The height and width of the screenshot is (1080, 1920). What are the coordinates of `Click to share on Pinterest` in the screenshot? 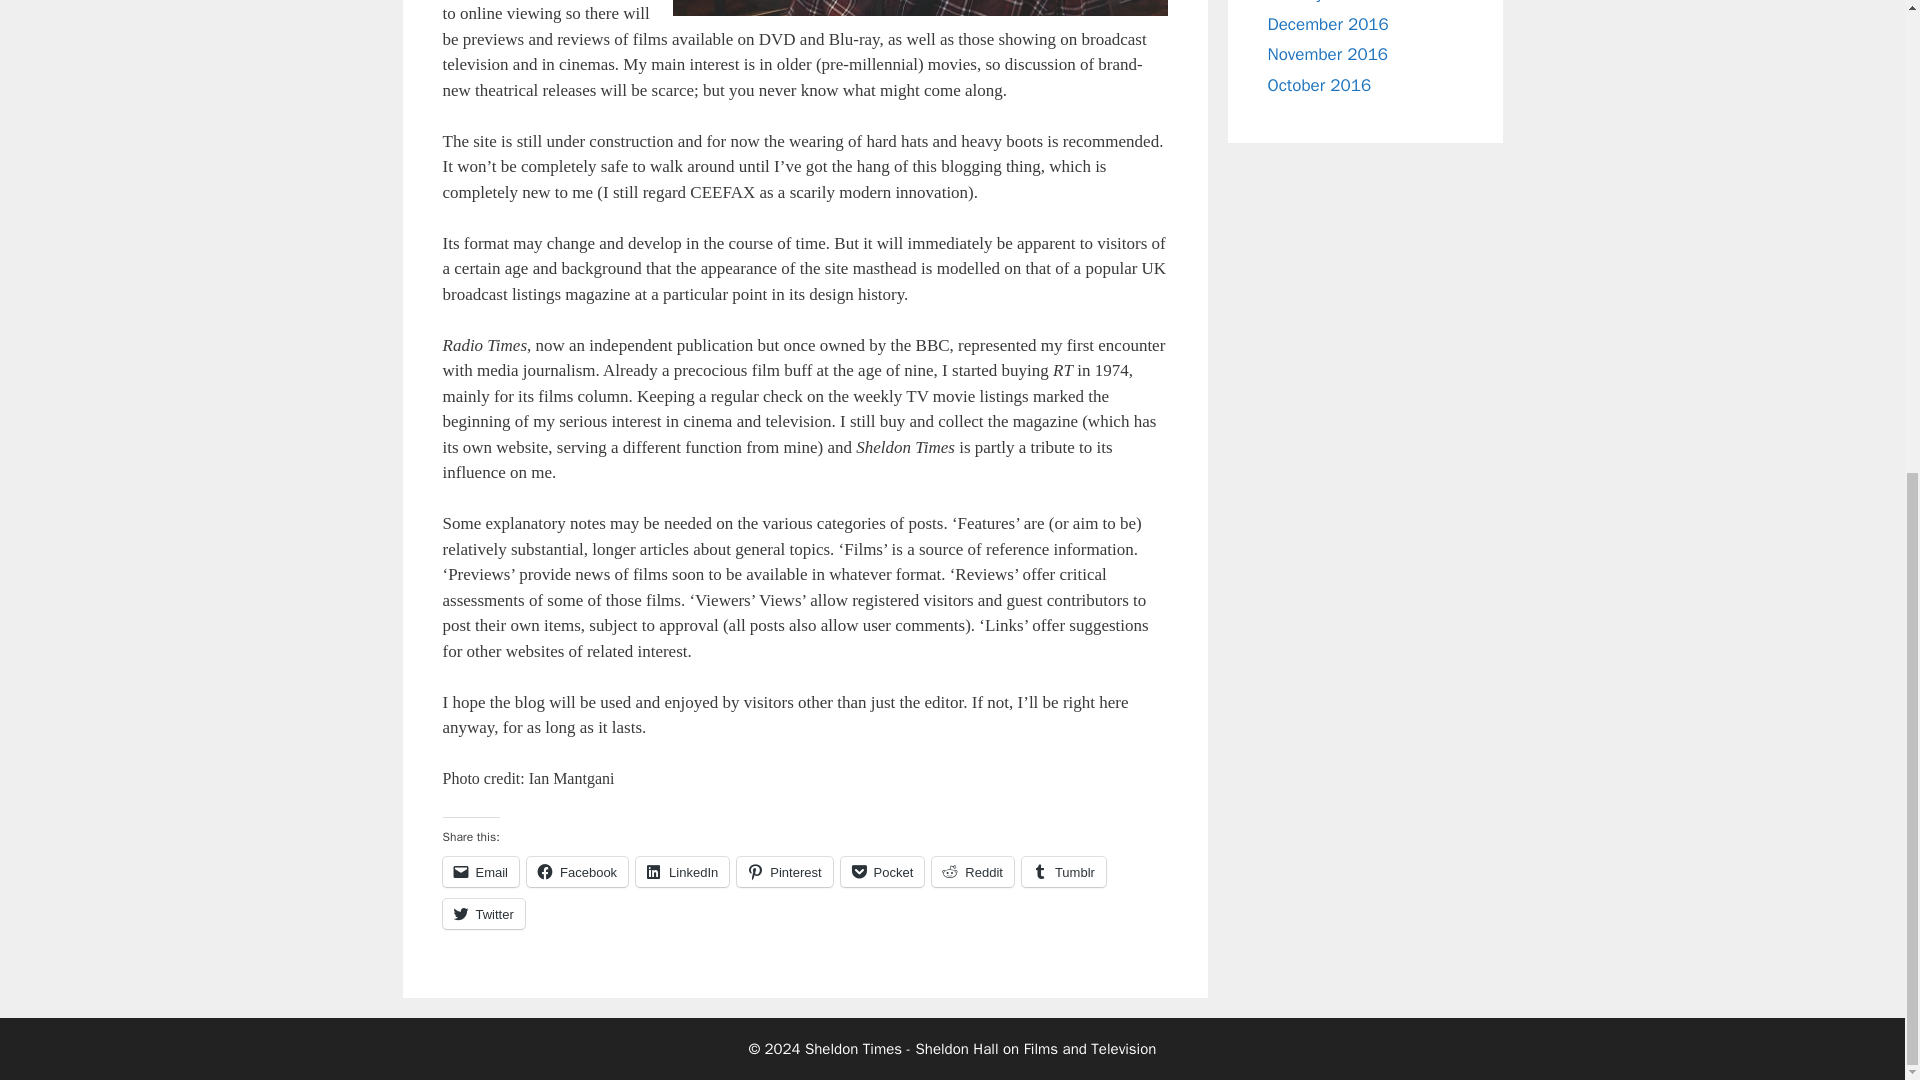 It's located at (784, 872).